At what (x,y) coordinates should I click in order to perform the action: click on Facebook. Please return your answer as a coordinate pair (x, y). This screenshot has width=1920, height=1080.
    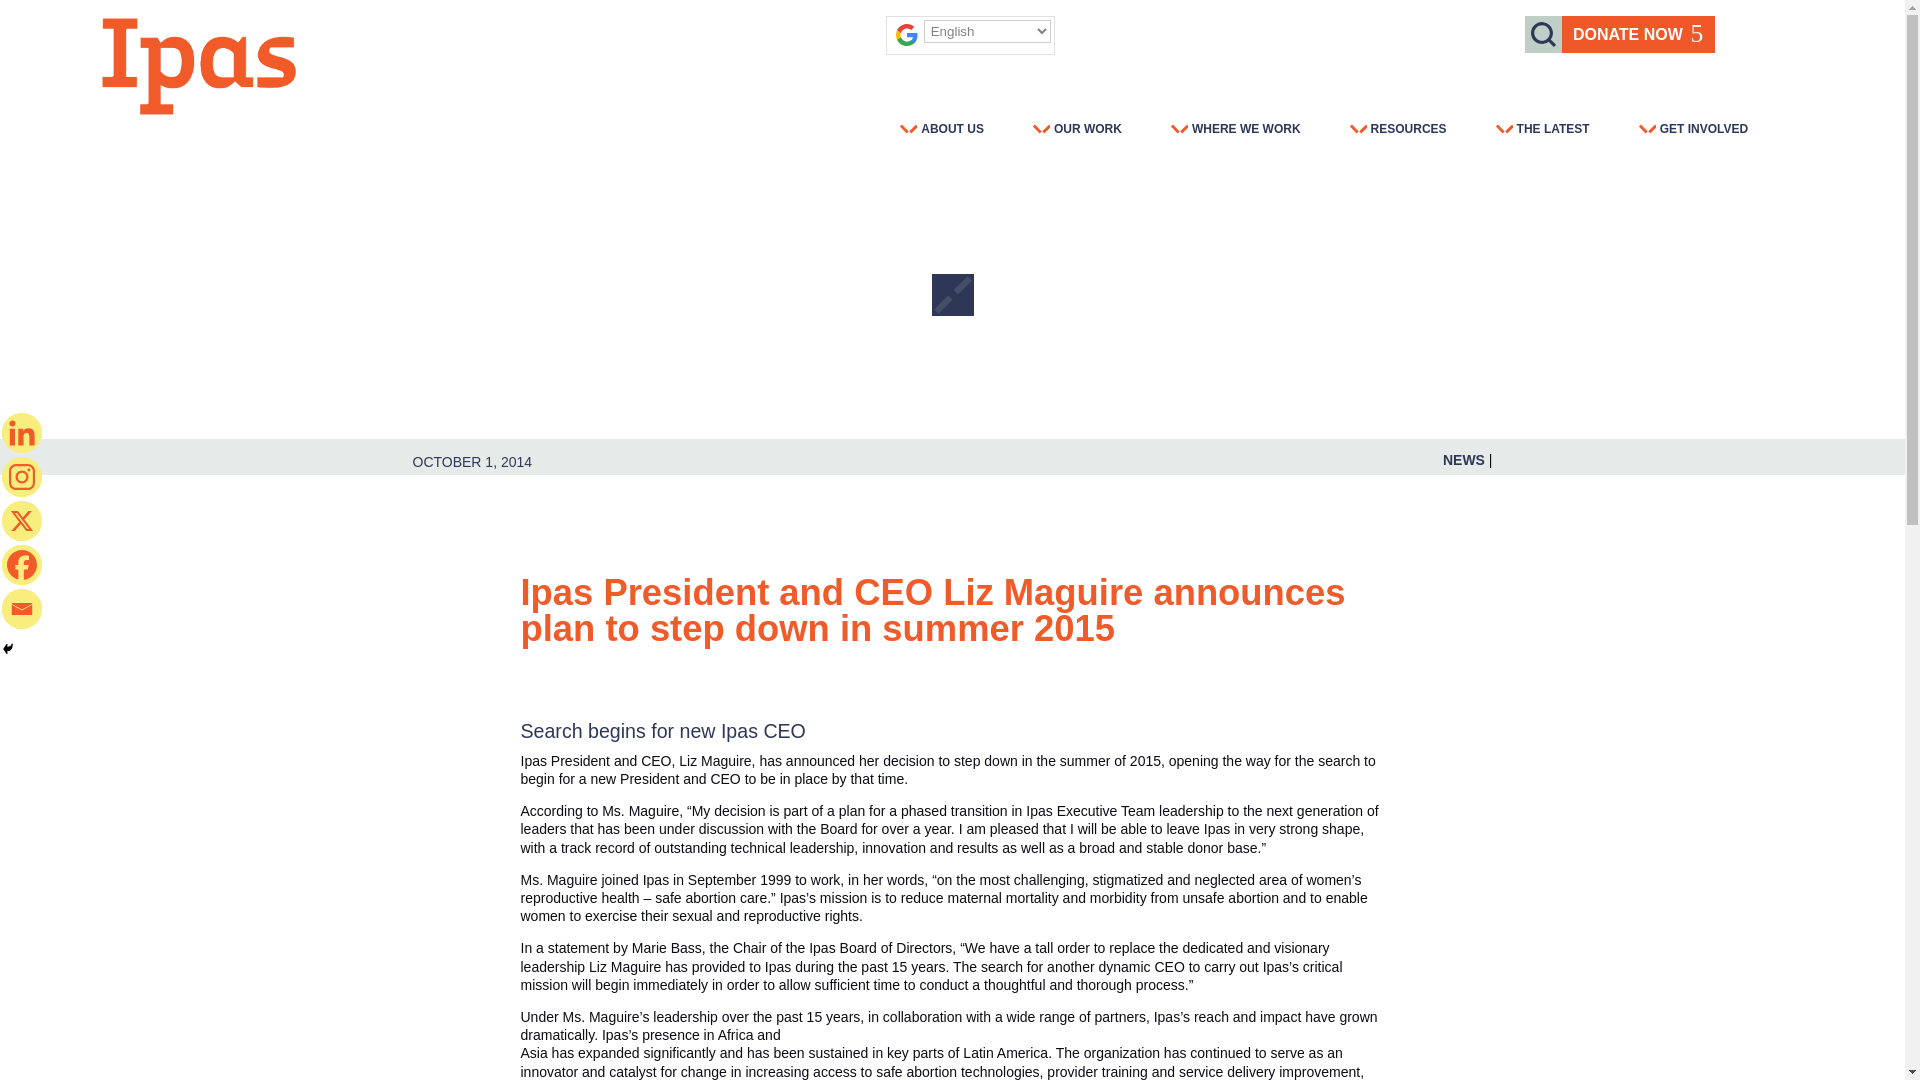
    Looking at the image, I should click on (22, 565).